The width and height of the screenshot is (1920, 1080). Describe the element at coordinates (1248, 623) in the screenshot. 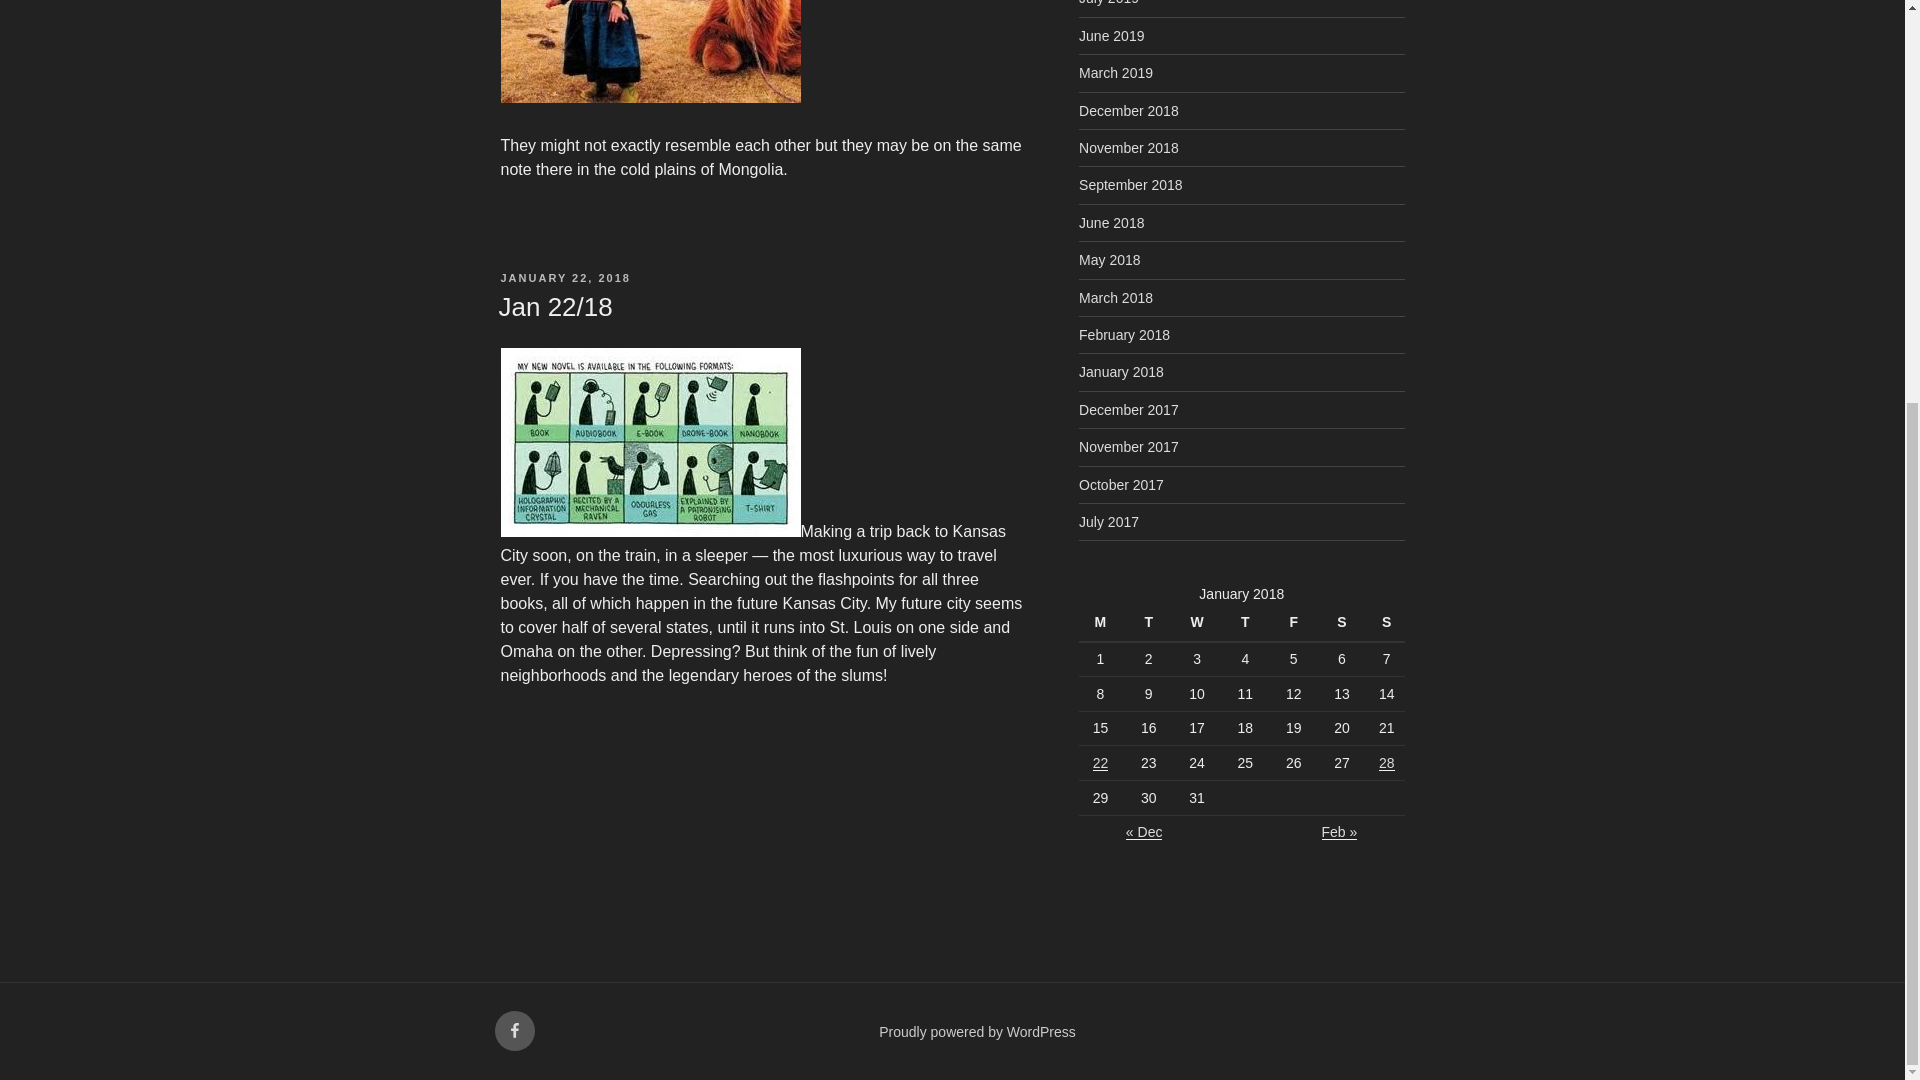

I see `Thursday` at that location.